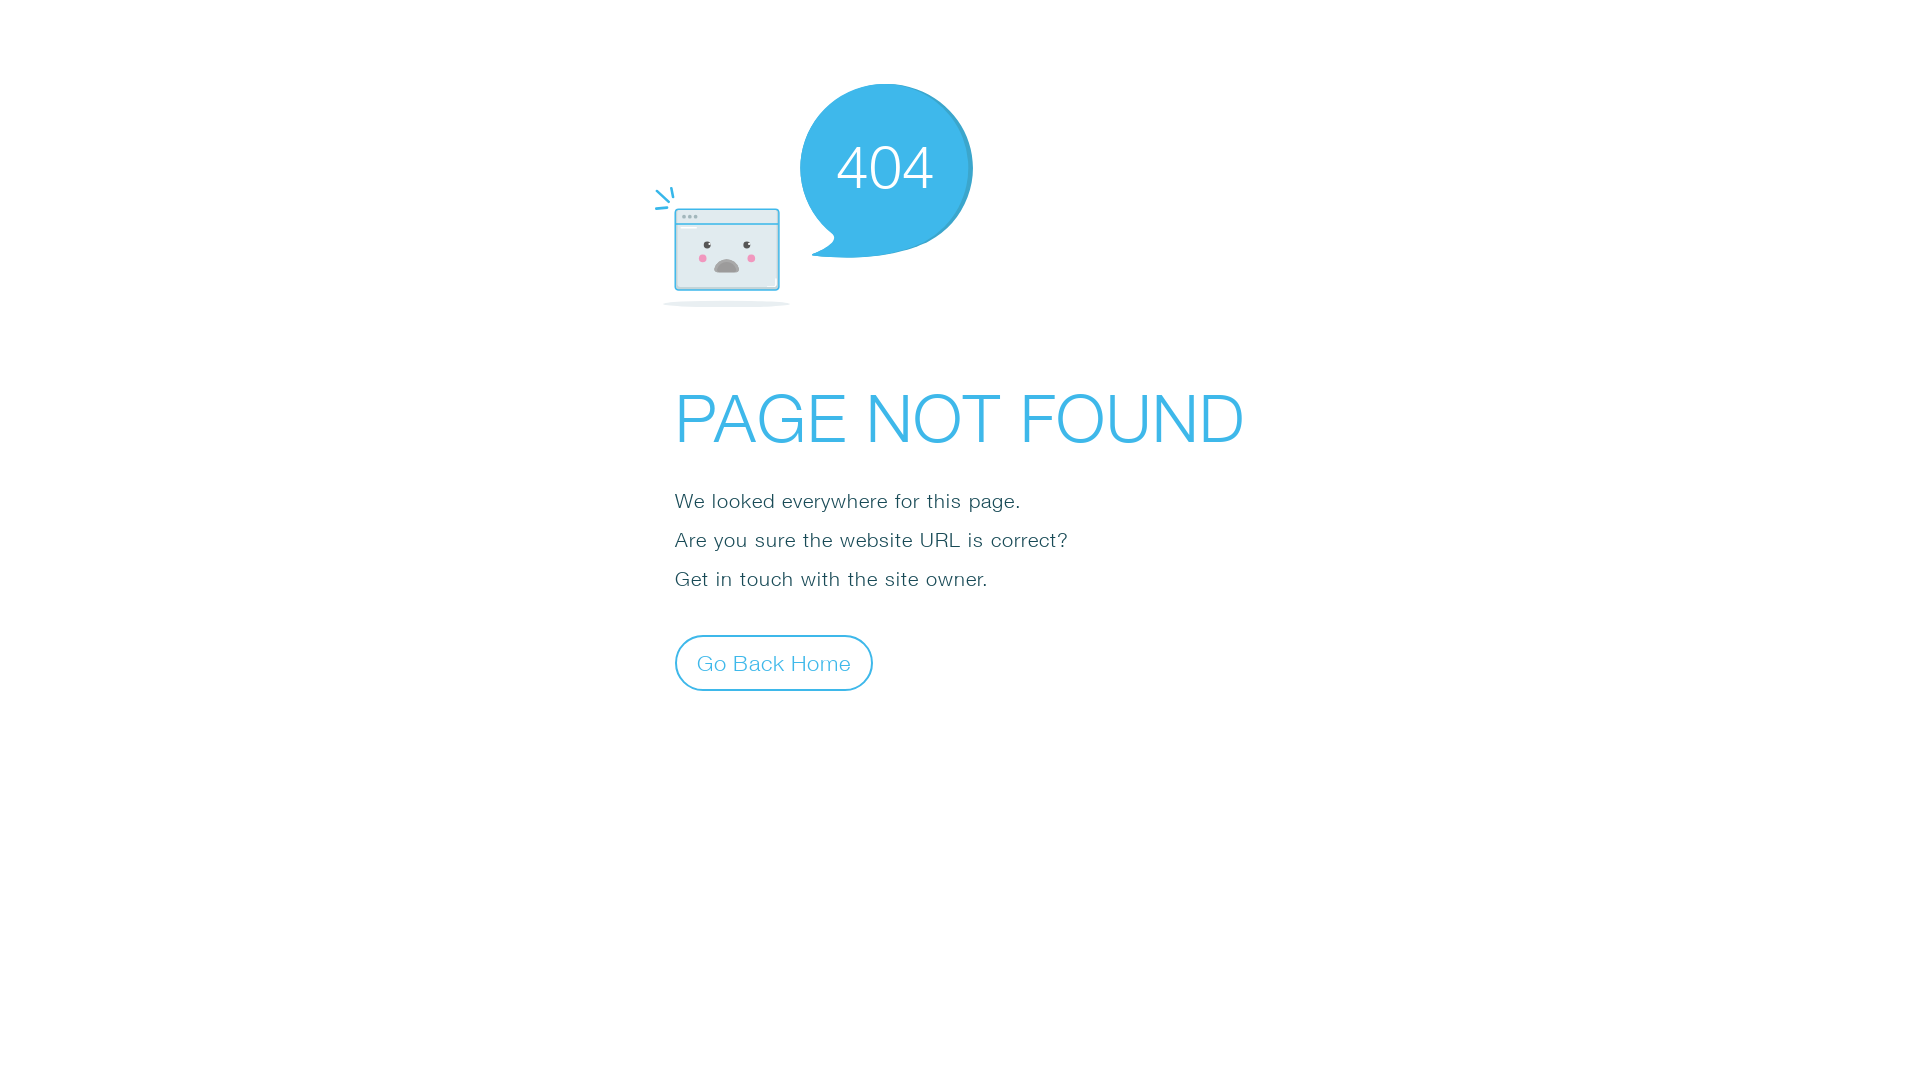  What do you see at coordinates (774, 662) in the screenshot?
I see `Go Back Home` at bounding box center [774, 662].